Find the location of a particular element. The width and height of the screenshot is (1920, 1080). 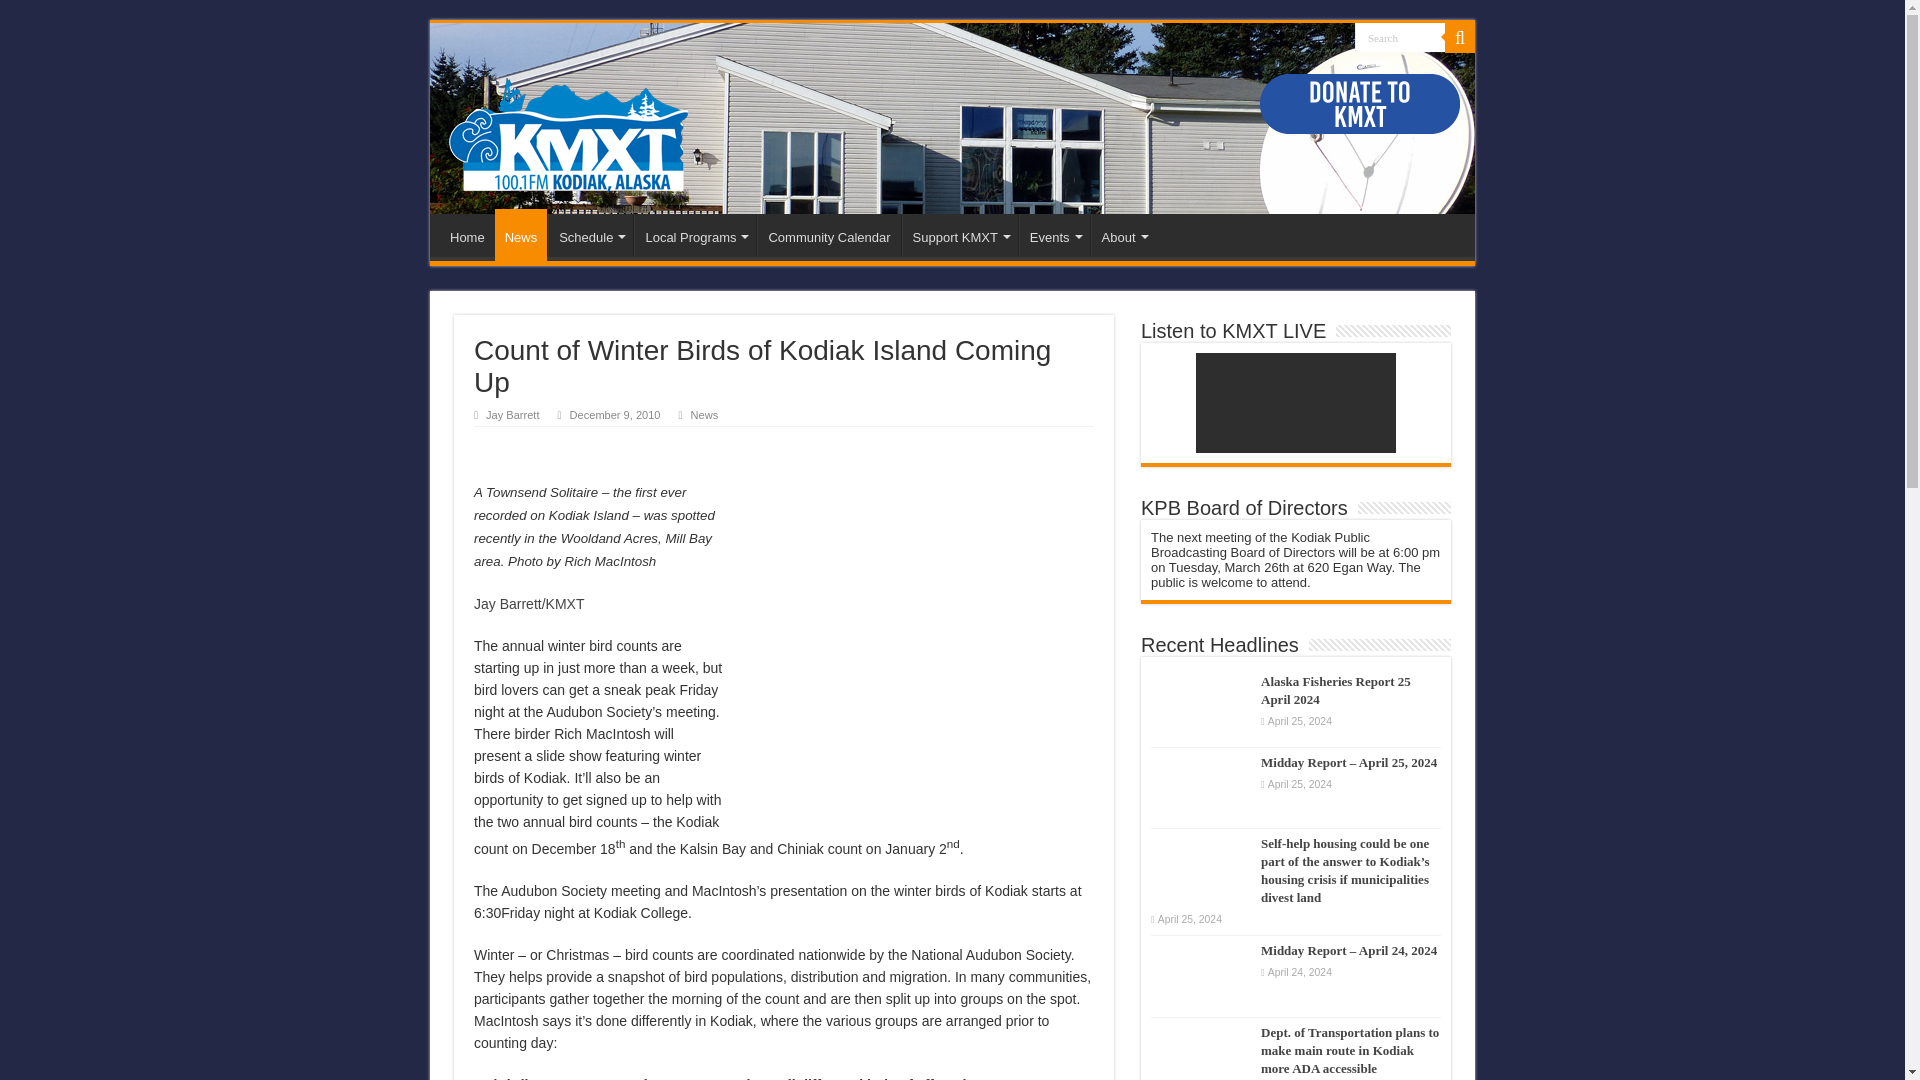

KMXT 100.1 FM is located at coordinates (568, 129).